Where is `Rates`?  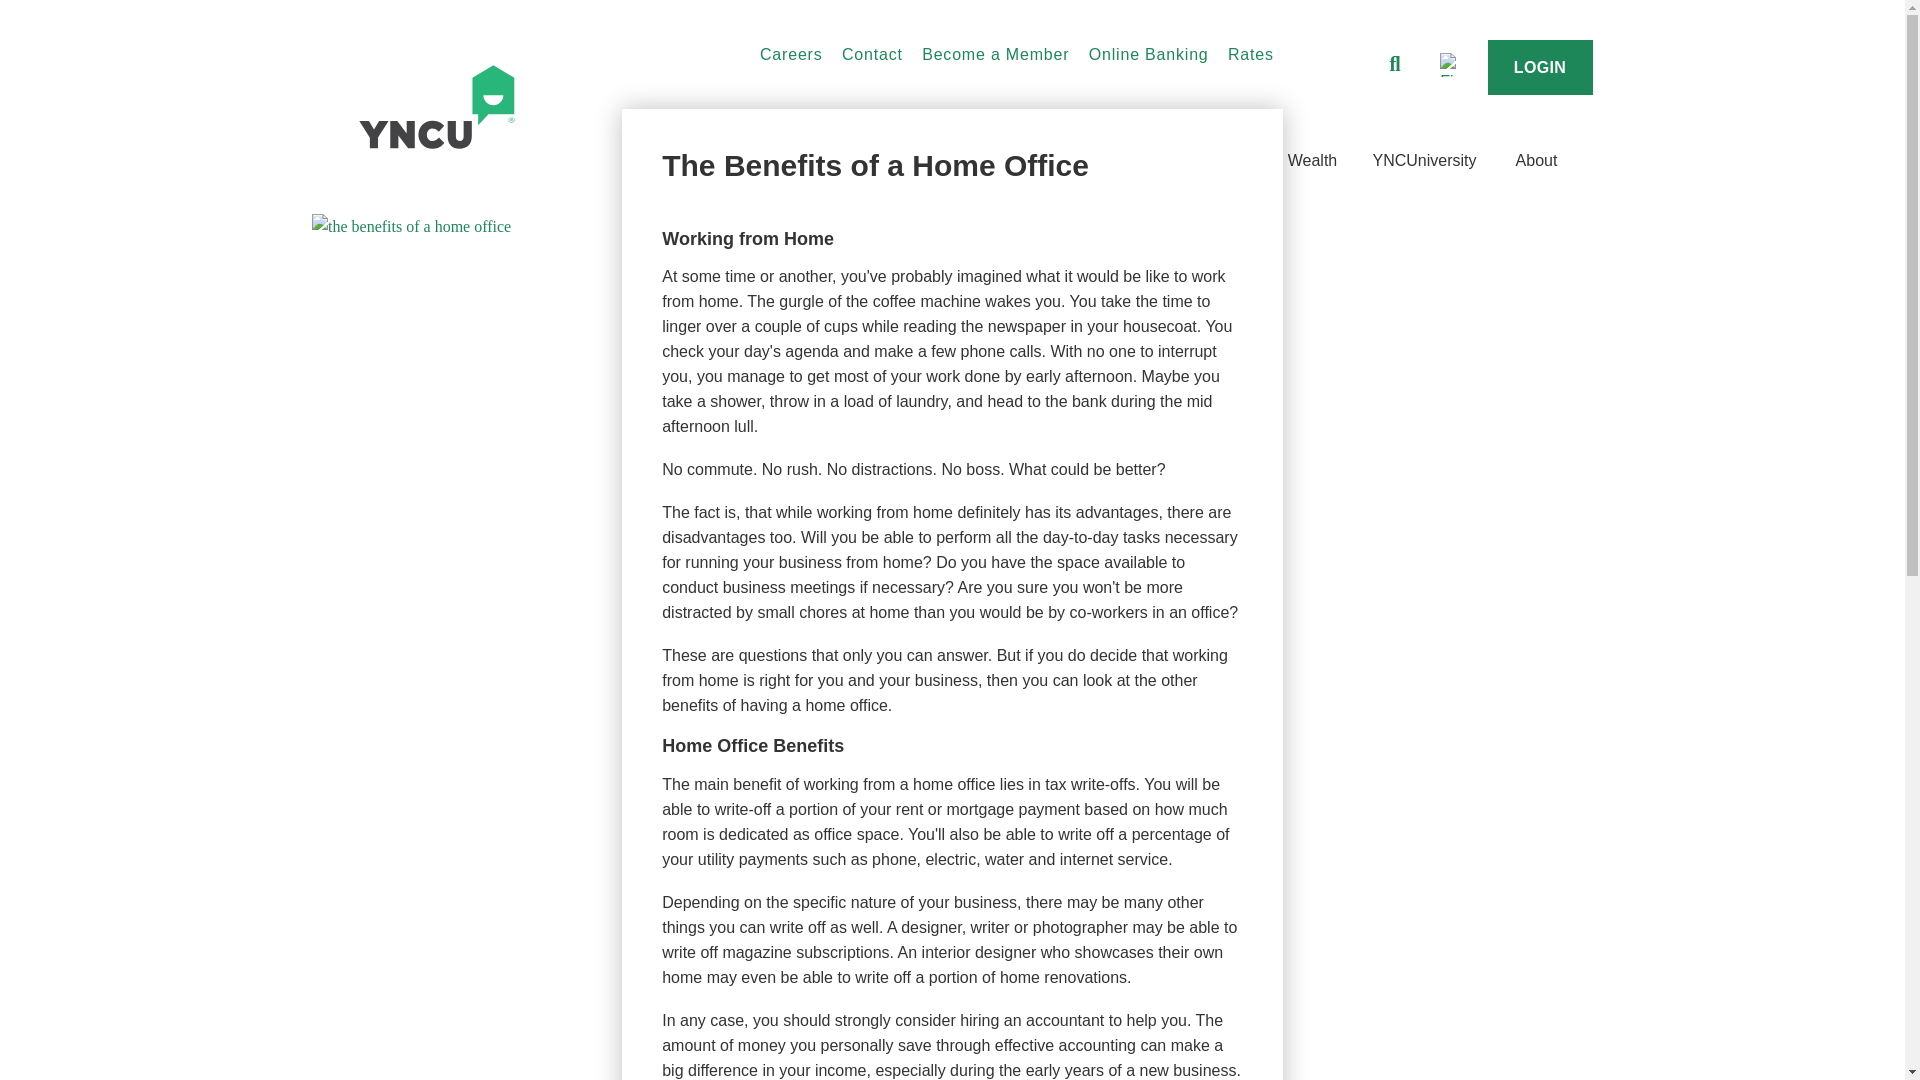
Rates is located at coordinates (1251, 54).